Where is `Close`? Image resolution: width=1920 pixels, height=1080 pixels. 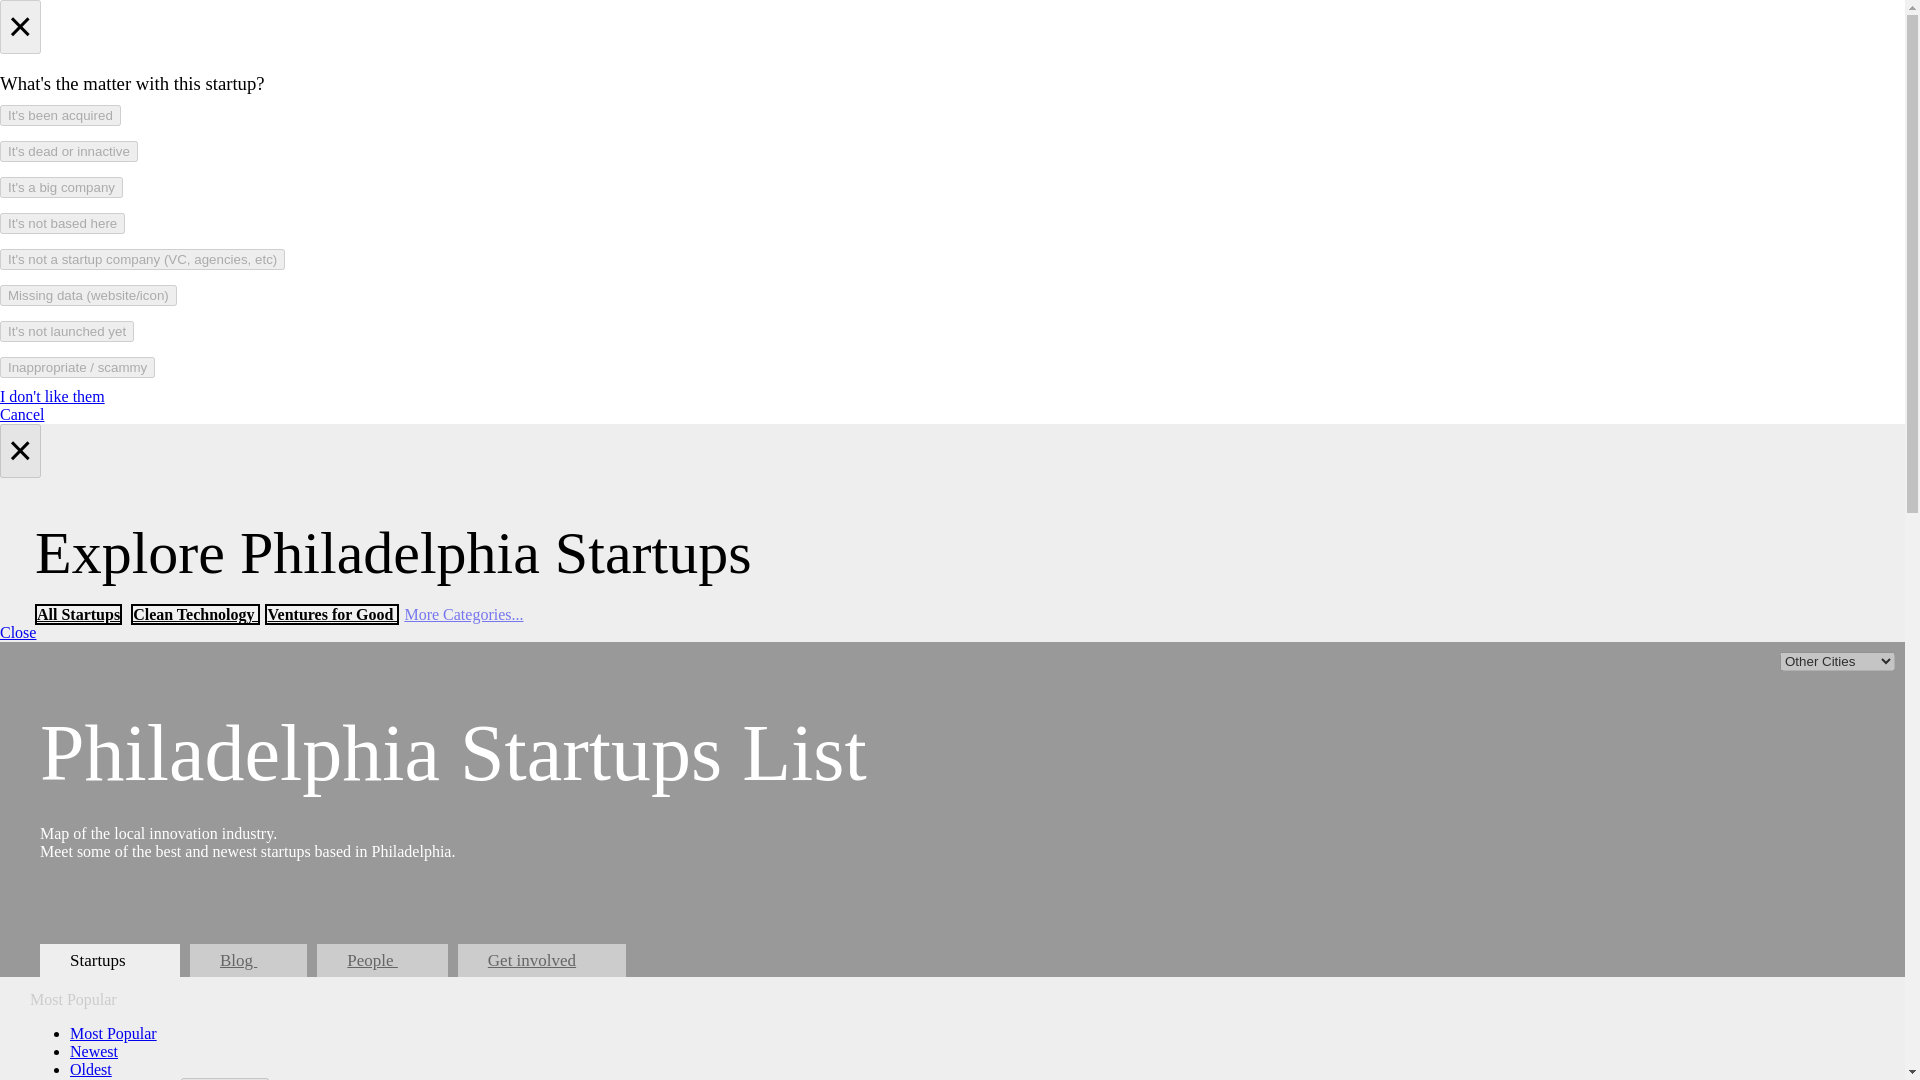 Close is located at coordinates (18, 632).